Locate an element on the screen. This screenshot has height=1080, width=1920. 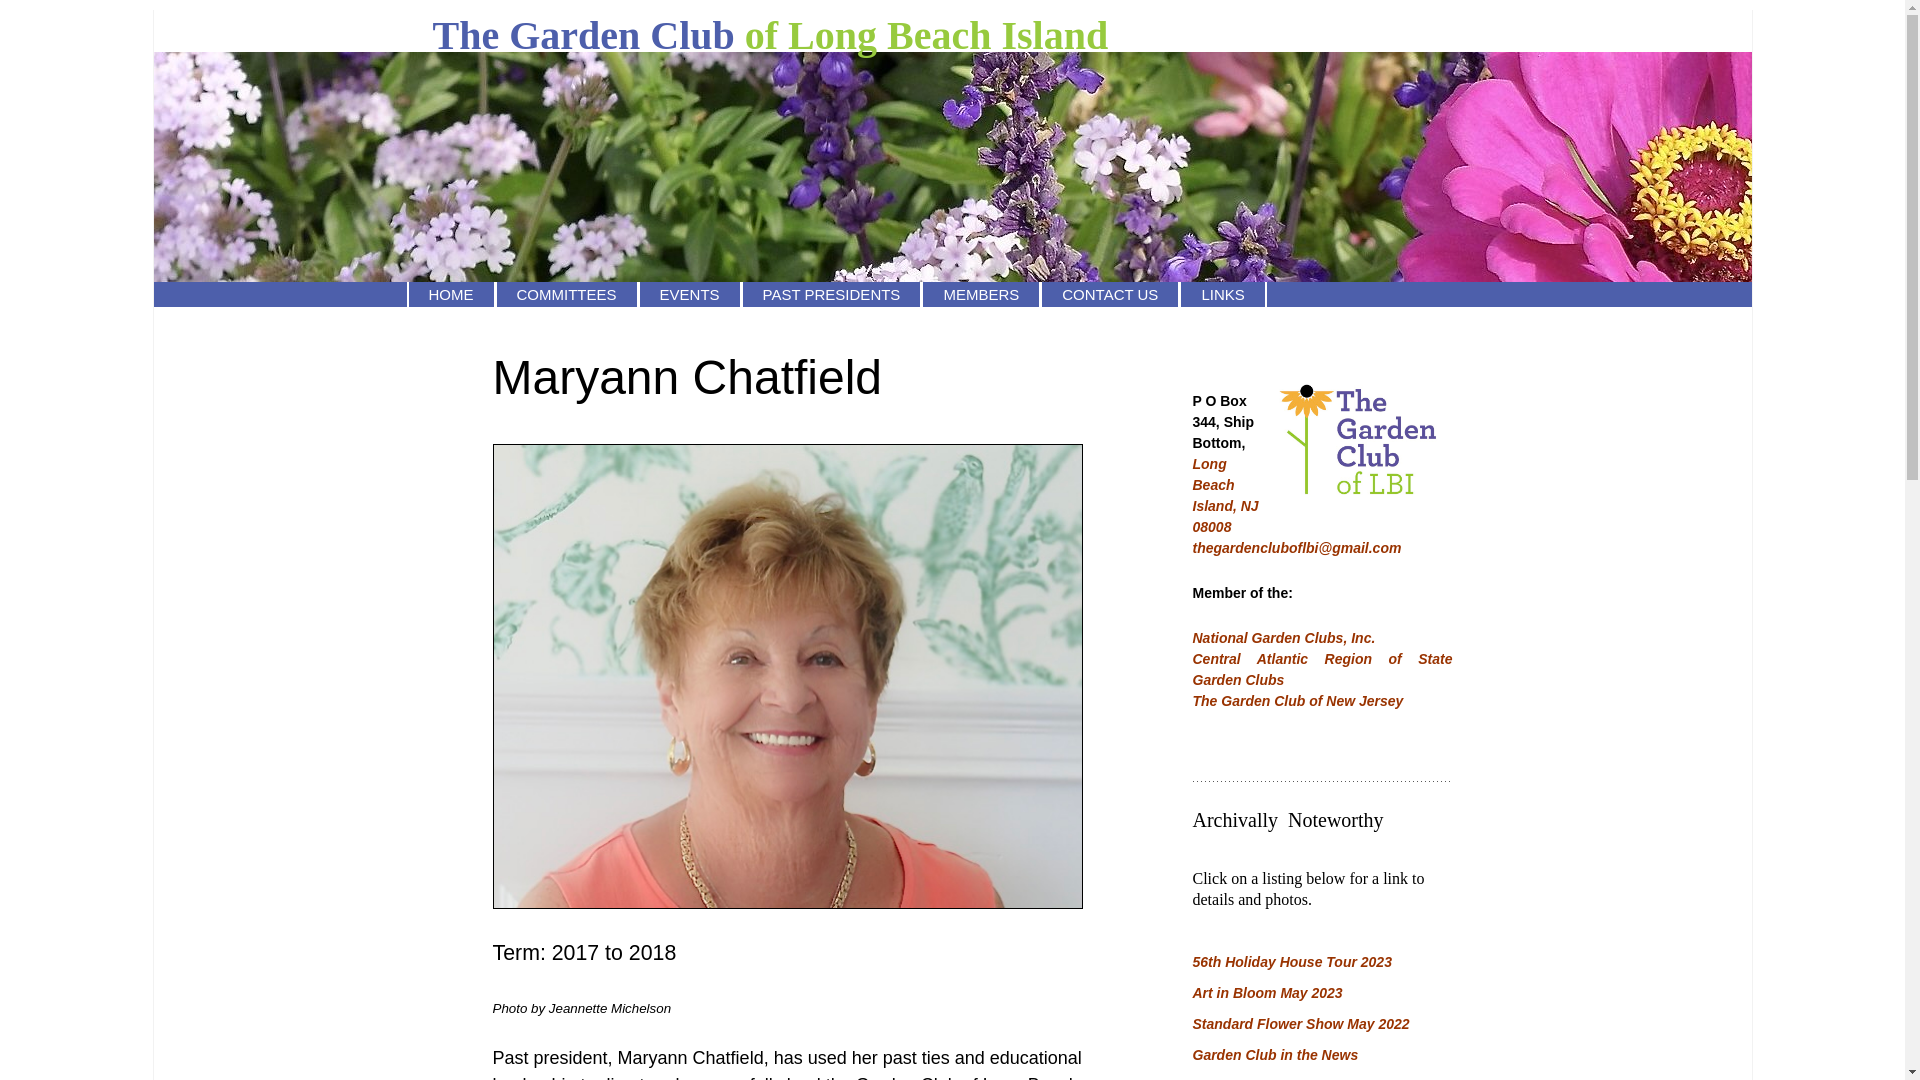
COMMITTEES is located at coordinates (567, 294).